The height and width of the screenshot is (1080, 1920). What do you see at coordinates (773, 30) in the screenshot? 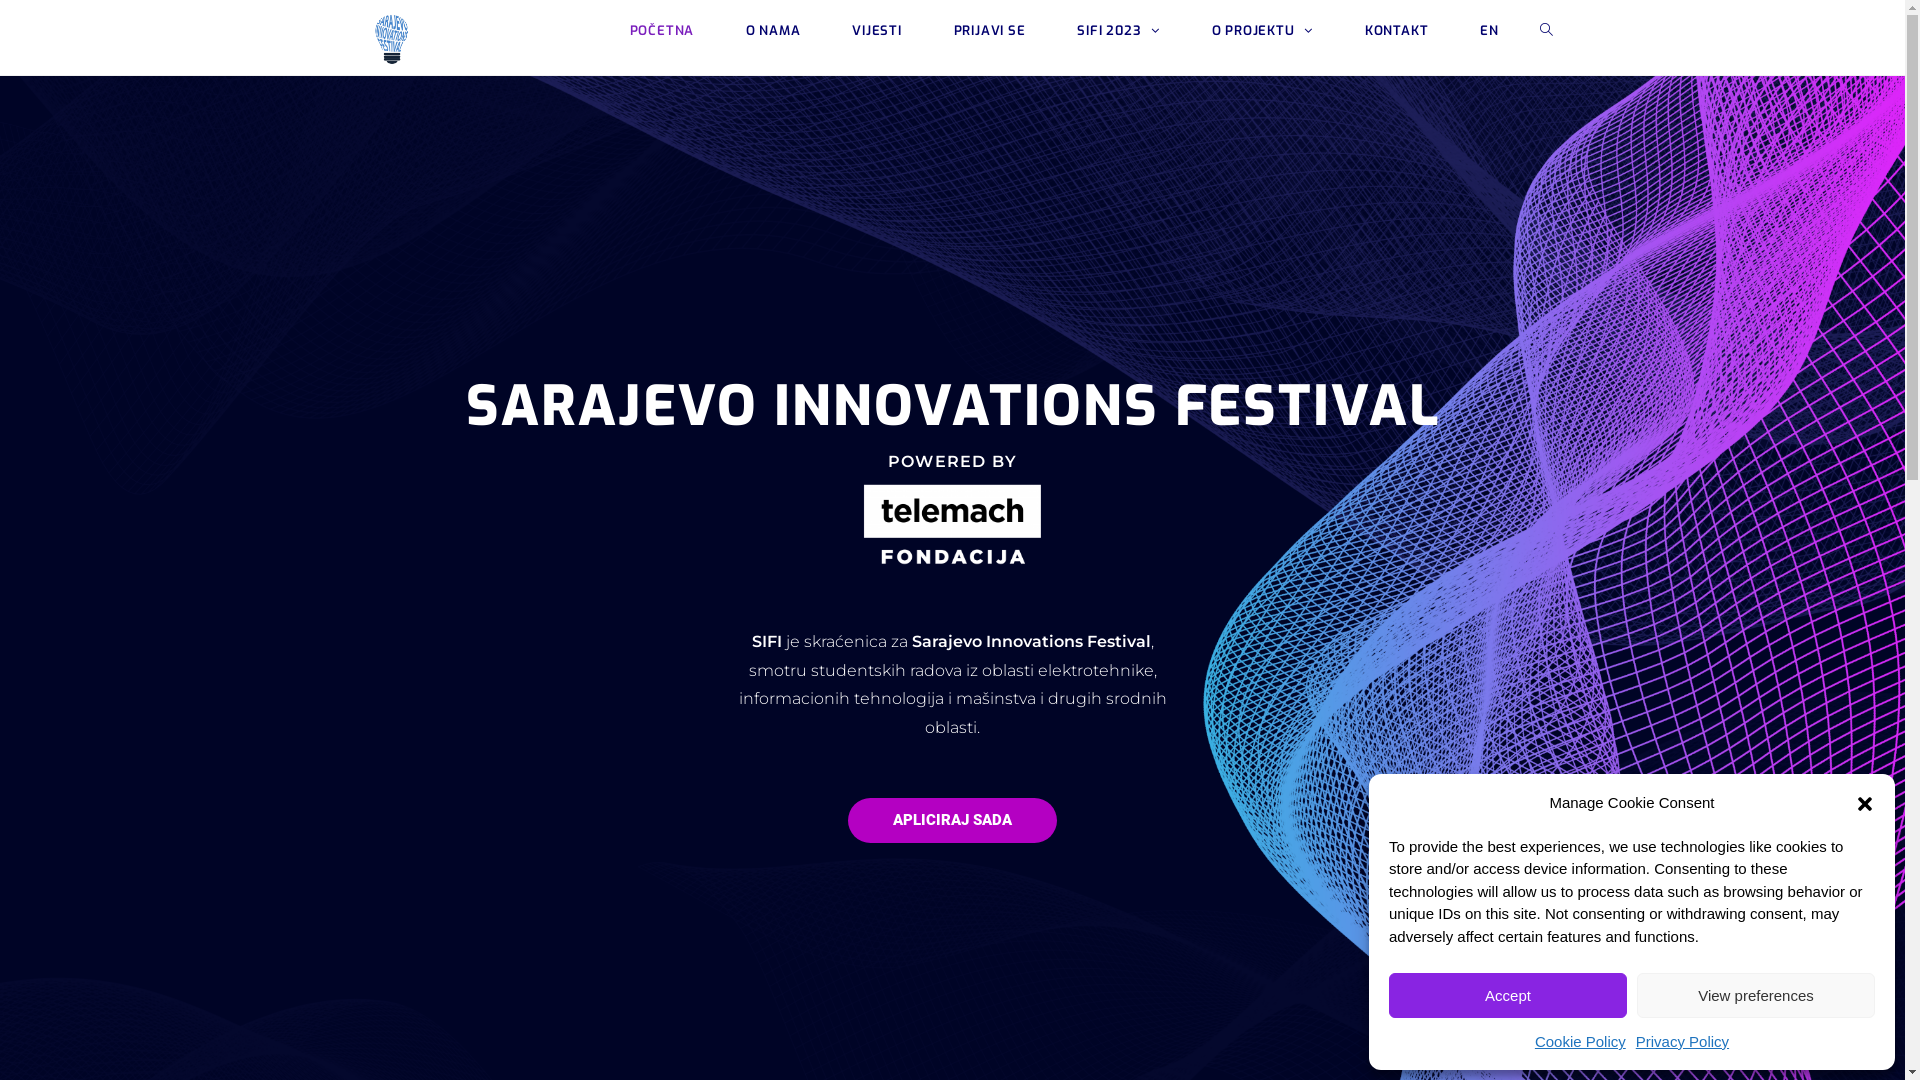
I see `O NAMA` at bounding box center [773, 30].